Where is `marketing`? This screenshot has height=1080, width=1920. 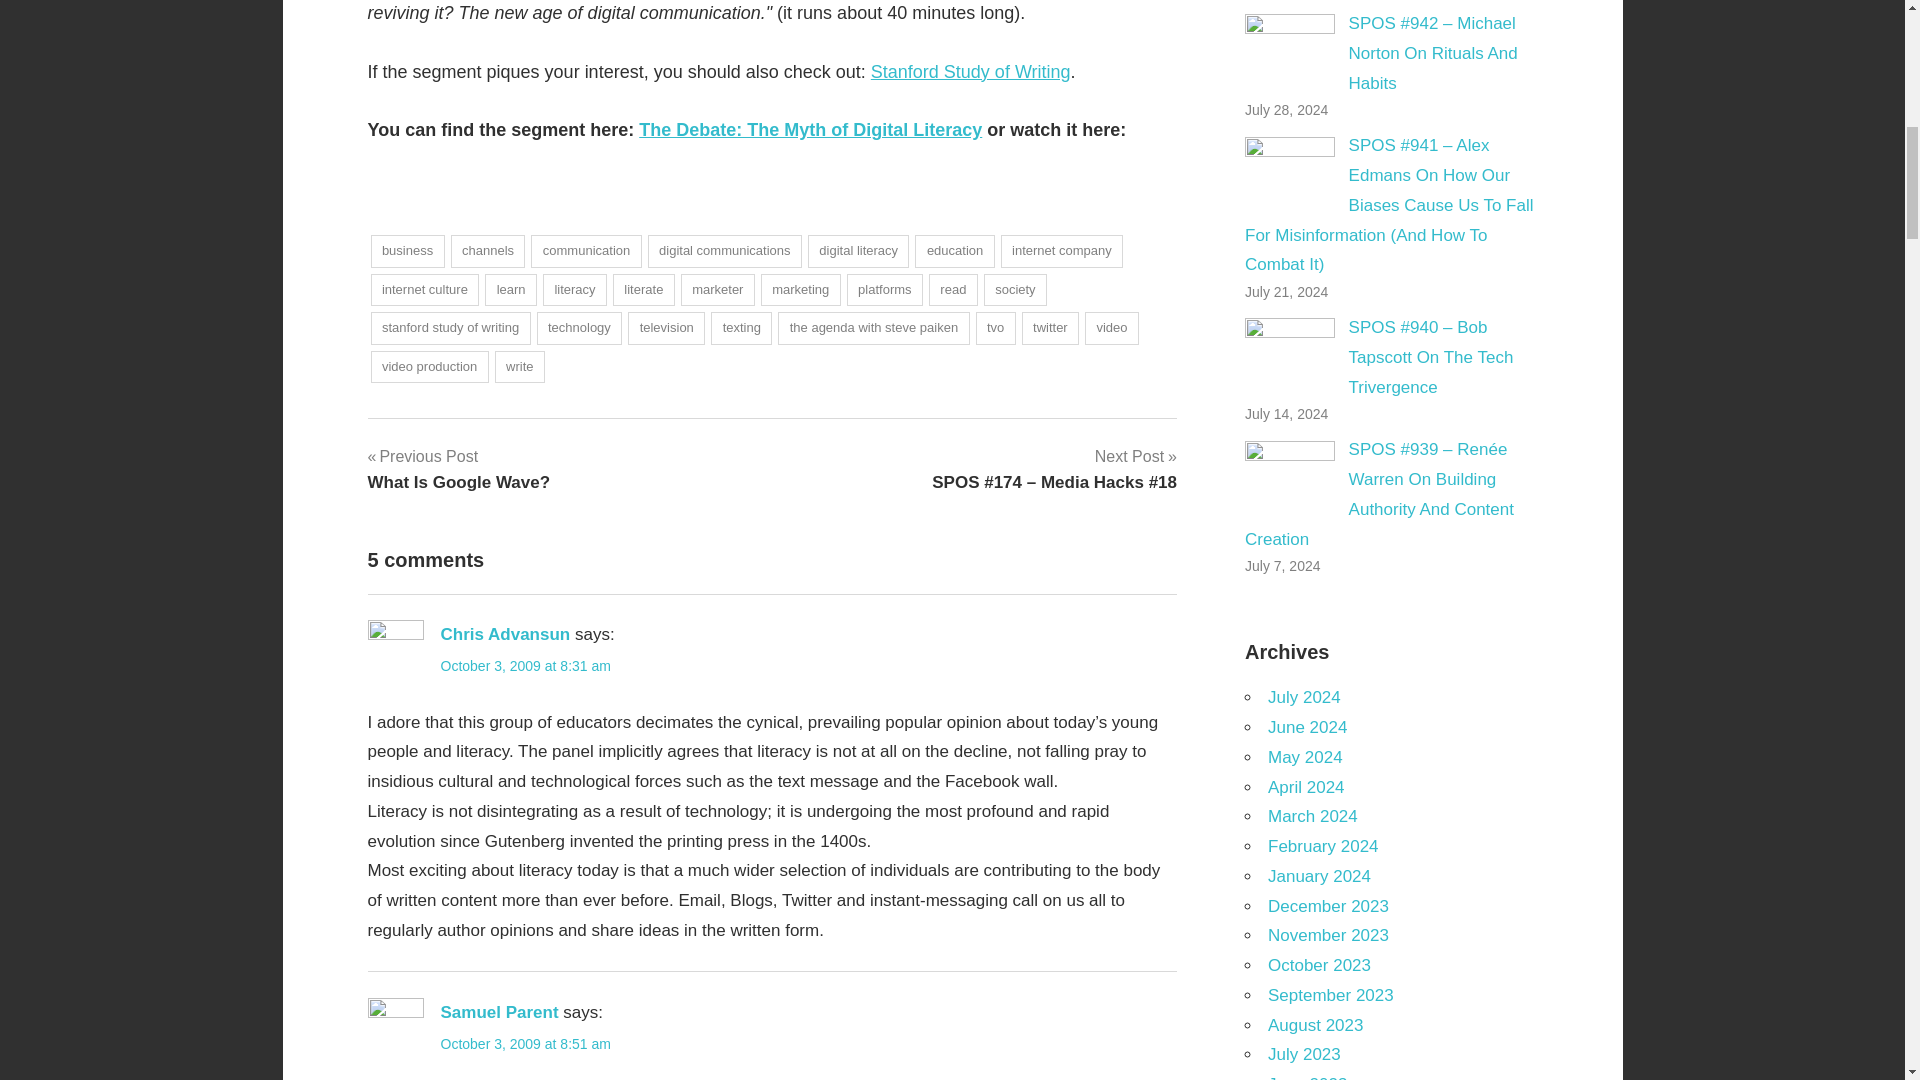 marketing is located at coordinates (800, 290).